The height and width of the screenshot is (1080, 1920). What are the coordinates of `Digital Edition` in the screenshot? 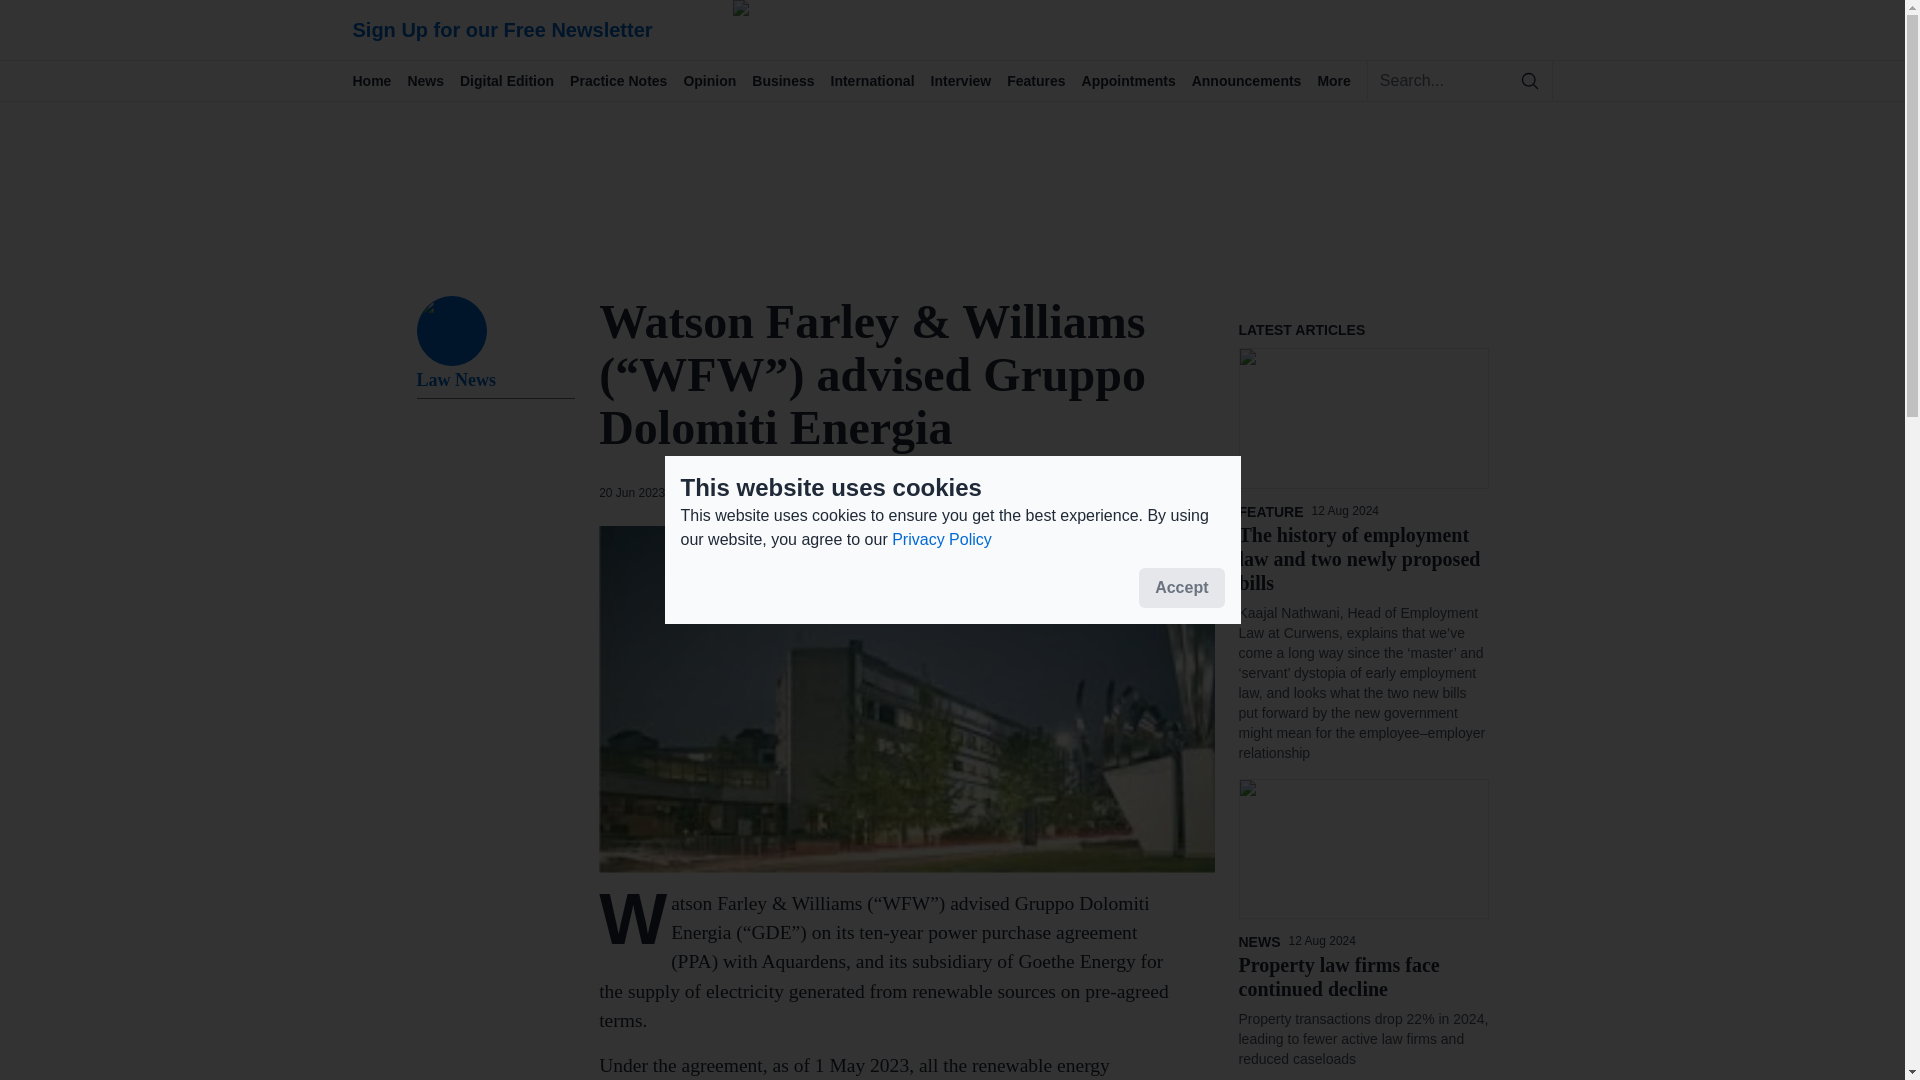 It's located at (515, 80).